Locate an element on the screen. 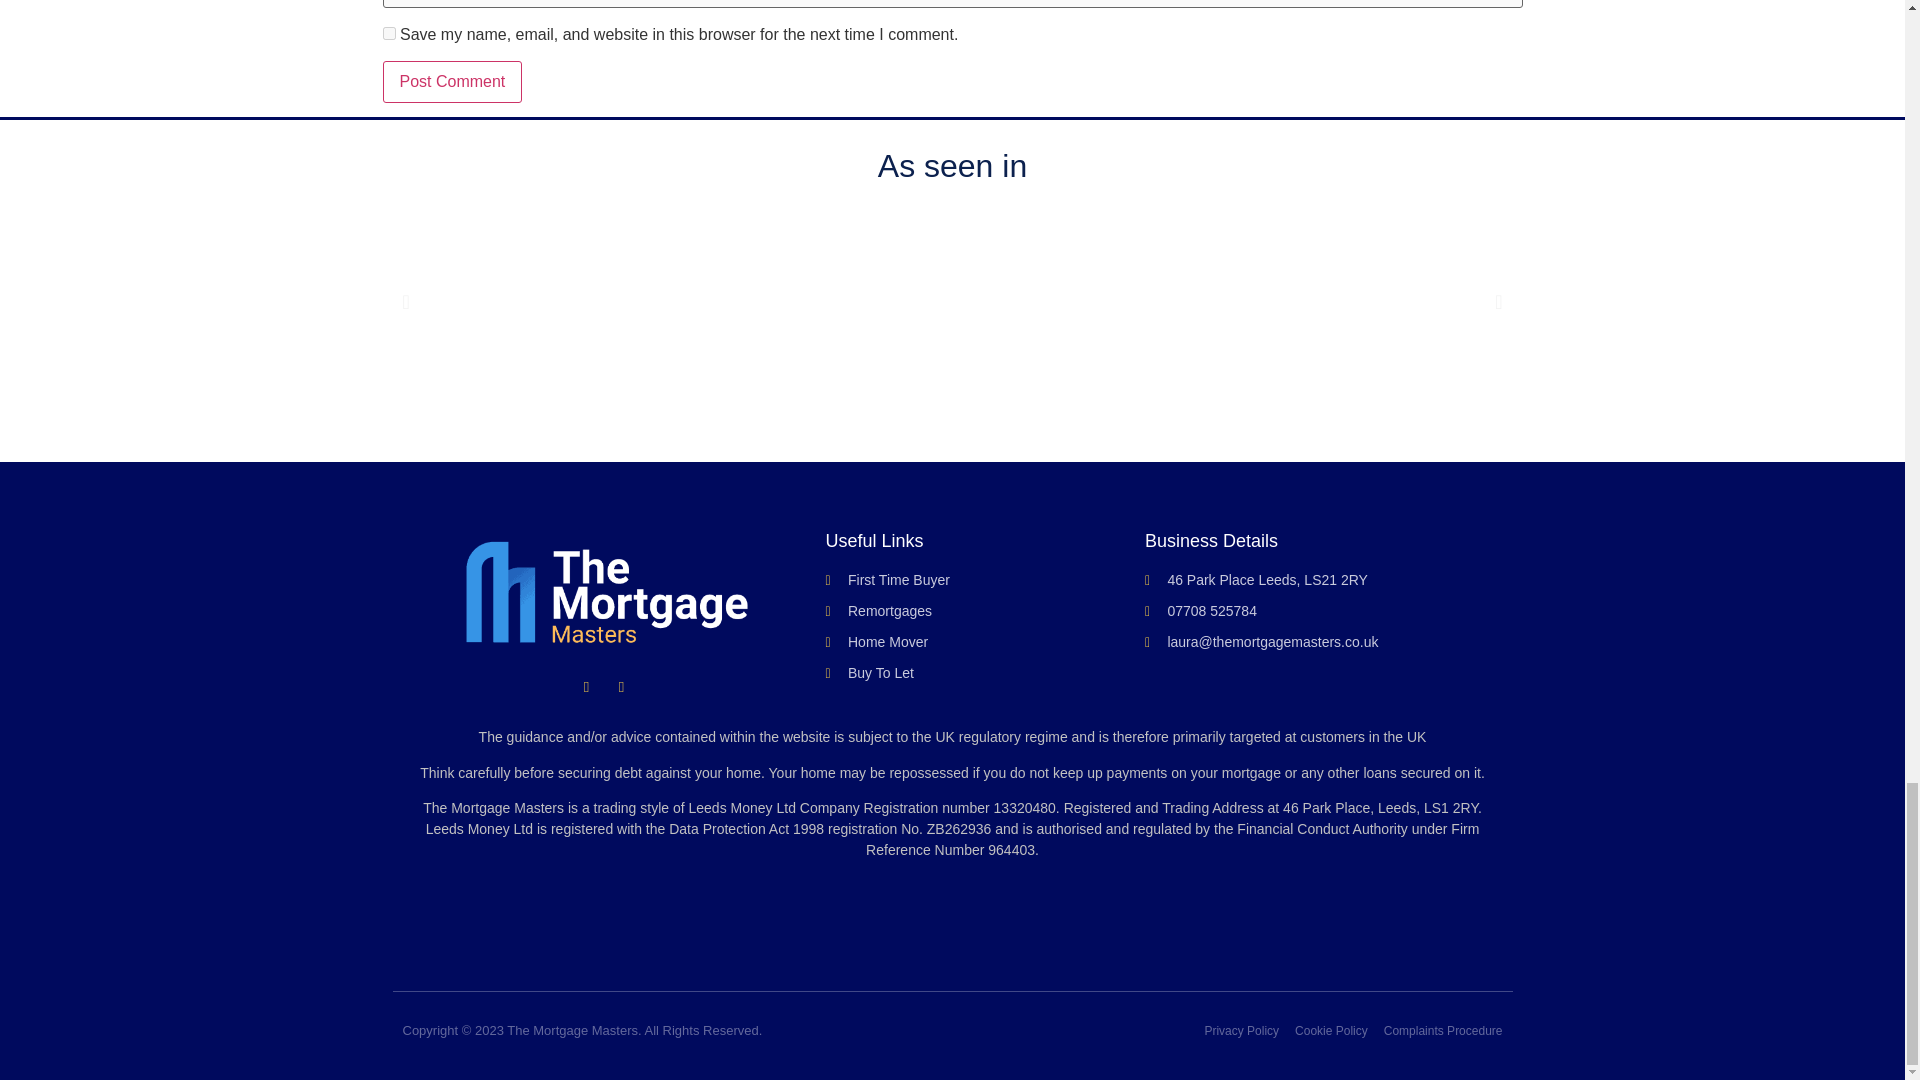  Post Comment is located at coordinates (452, 81).